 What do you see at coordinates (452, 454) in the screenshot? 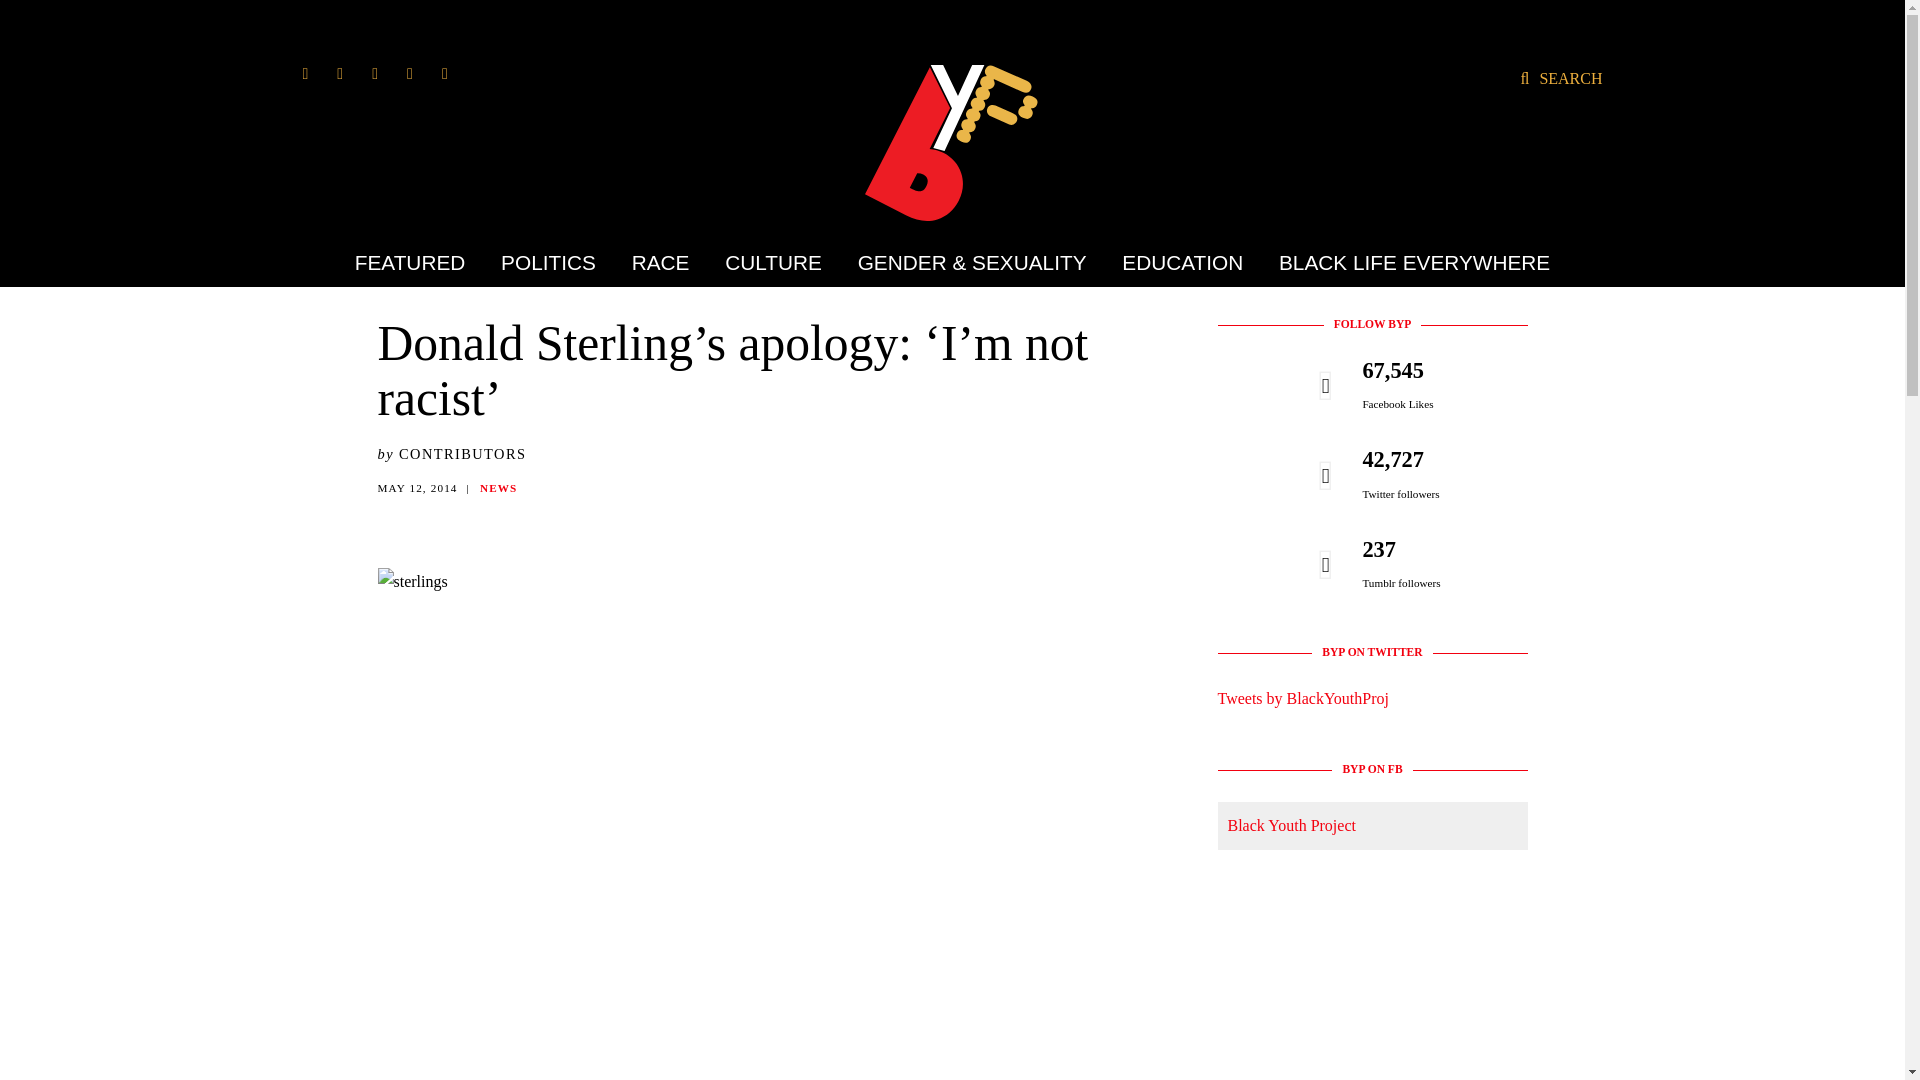
I see `by CONTRIBUTORS` at bounding box center [452, 454].